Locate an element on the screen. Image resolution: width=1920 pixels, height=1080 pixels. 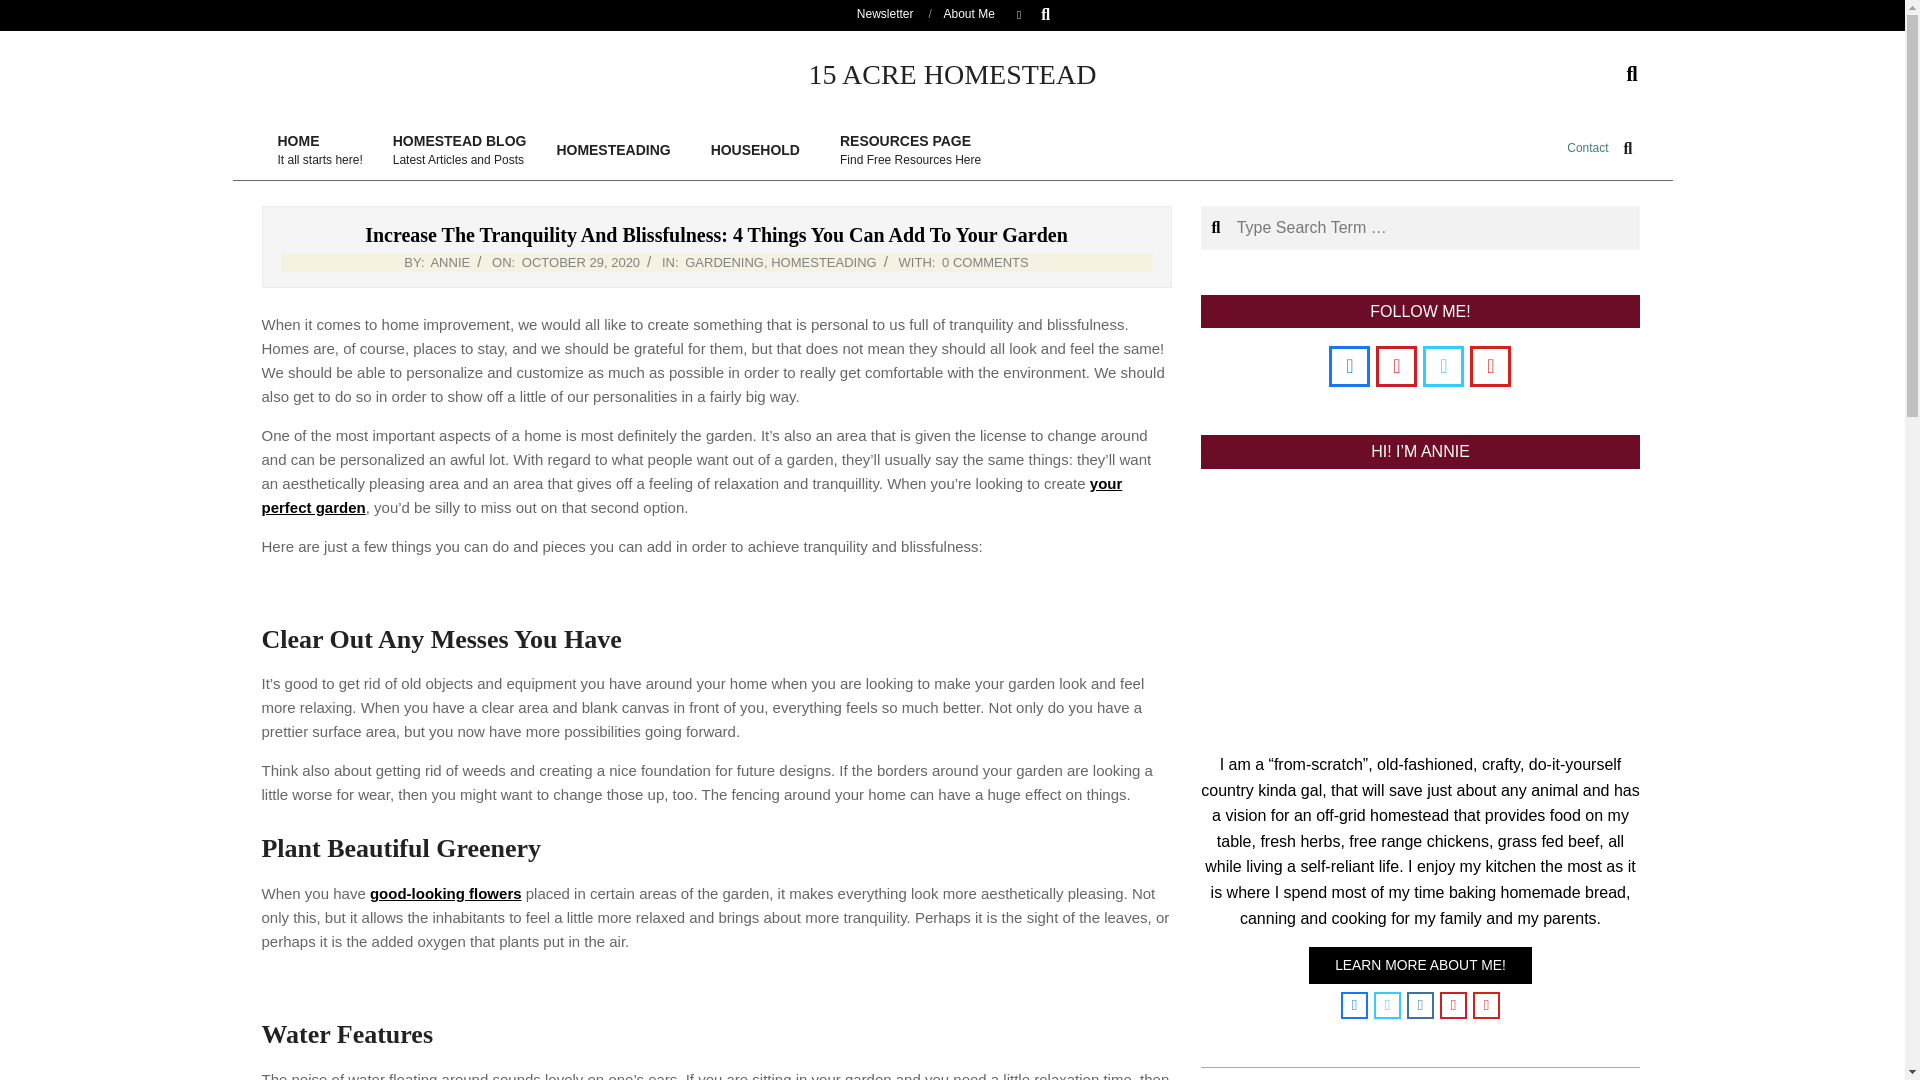
Newsletter is located at coordinates (884, 13).